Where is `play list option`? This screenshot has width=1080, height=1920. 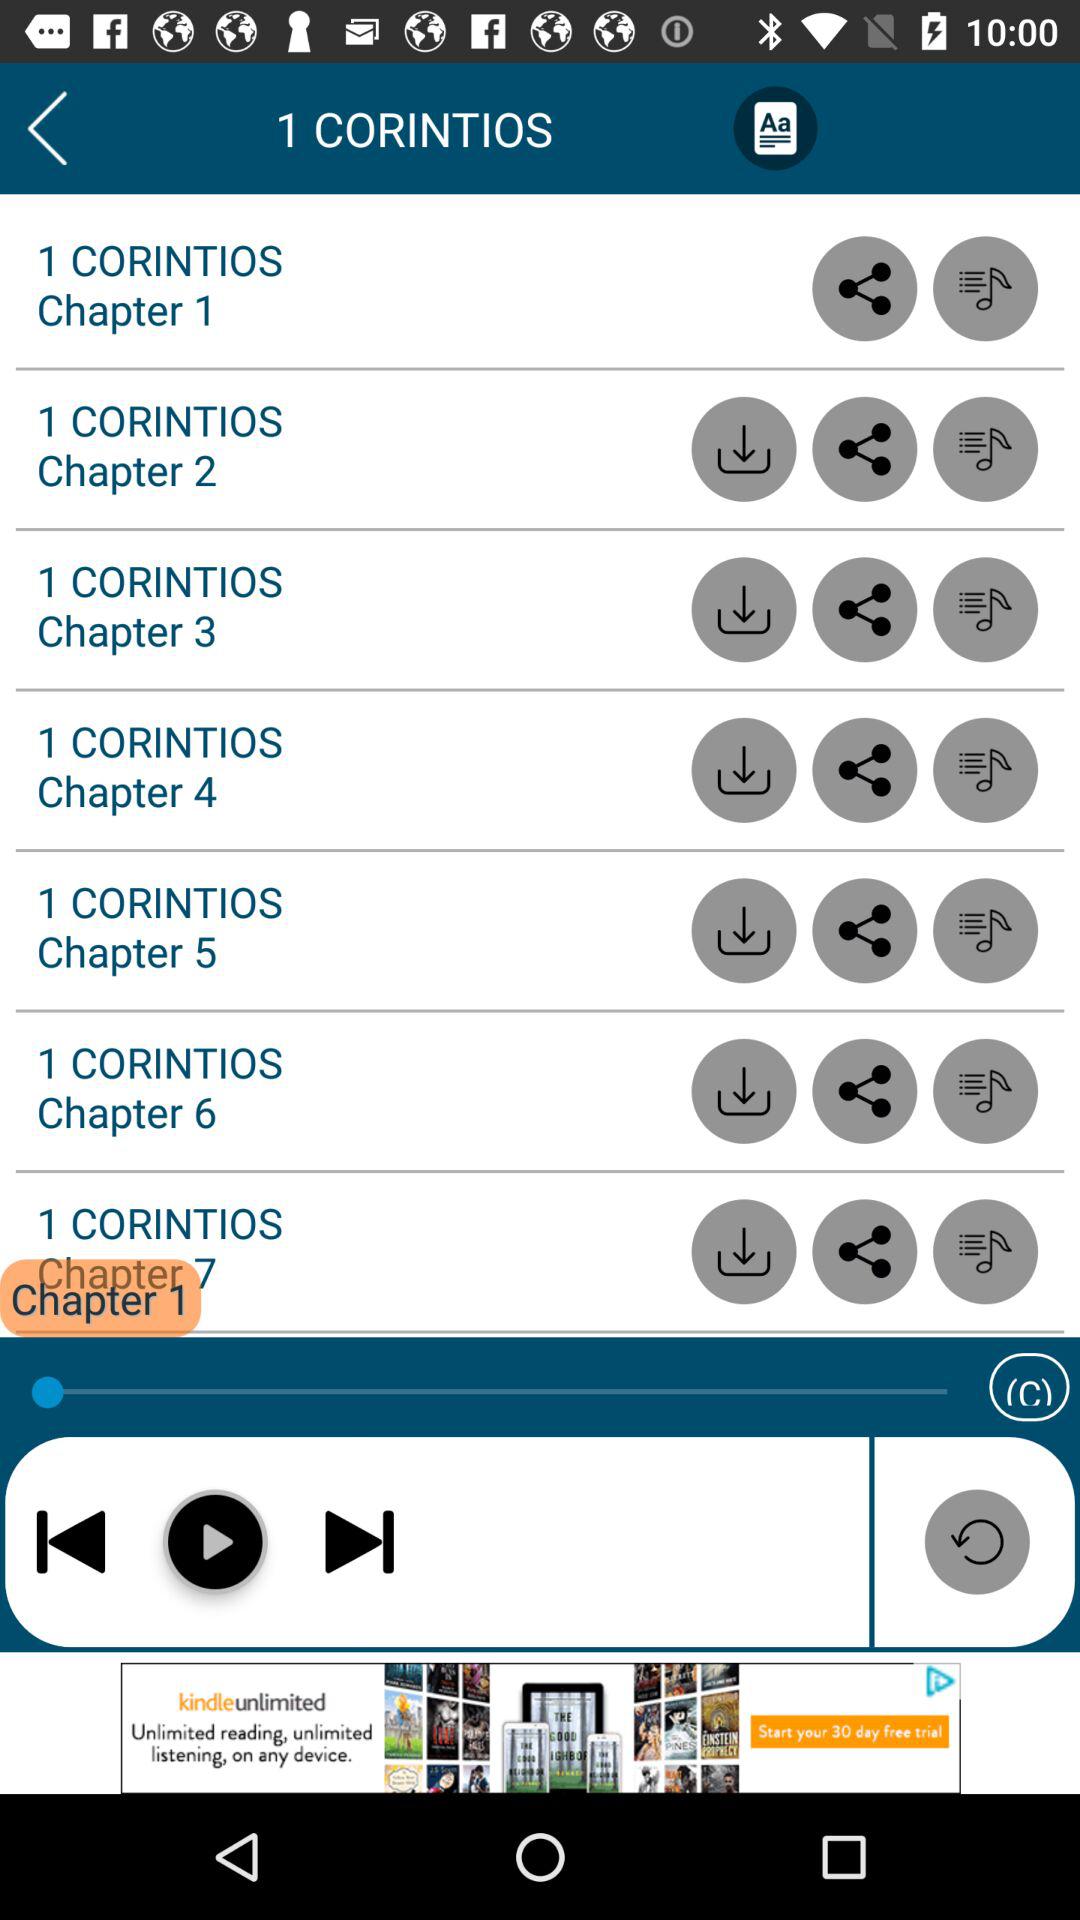
play list option is located at coordinates (986, 1252).